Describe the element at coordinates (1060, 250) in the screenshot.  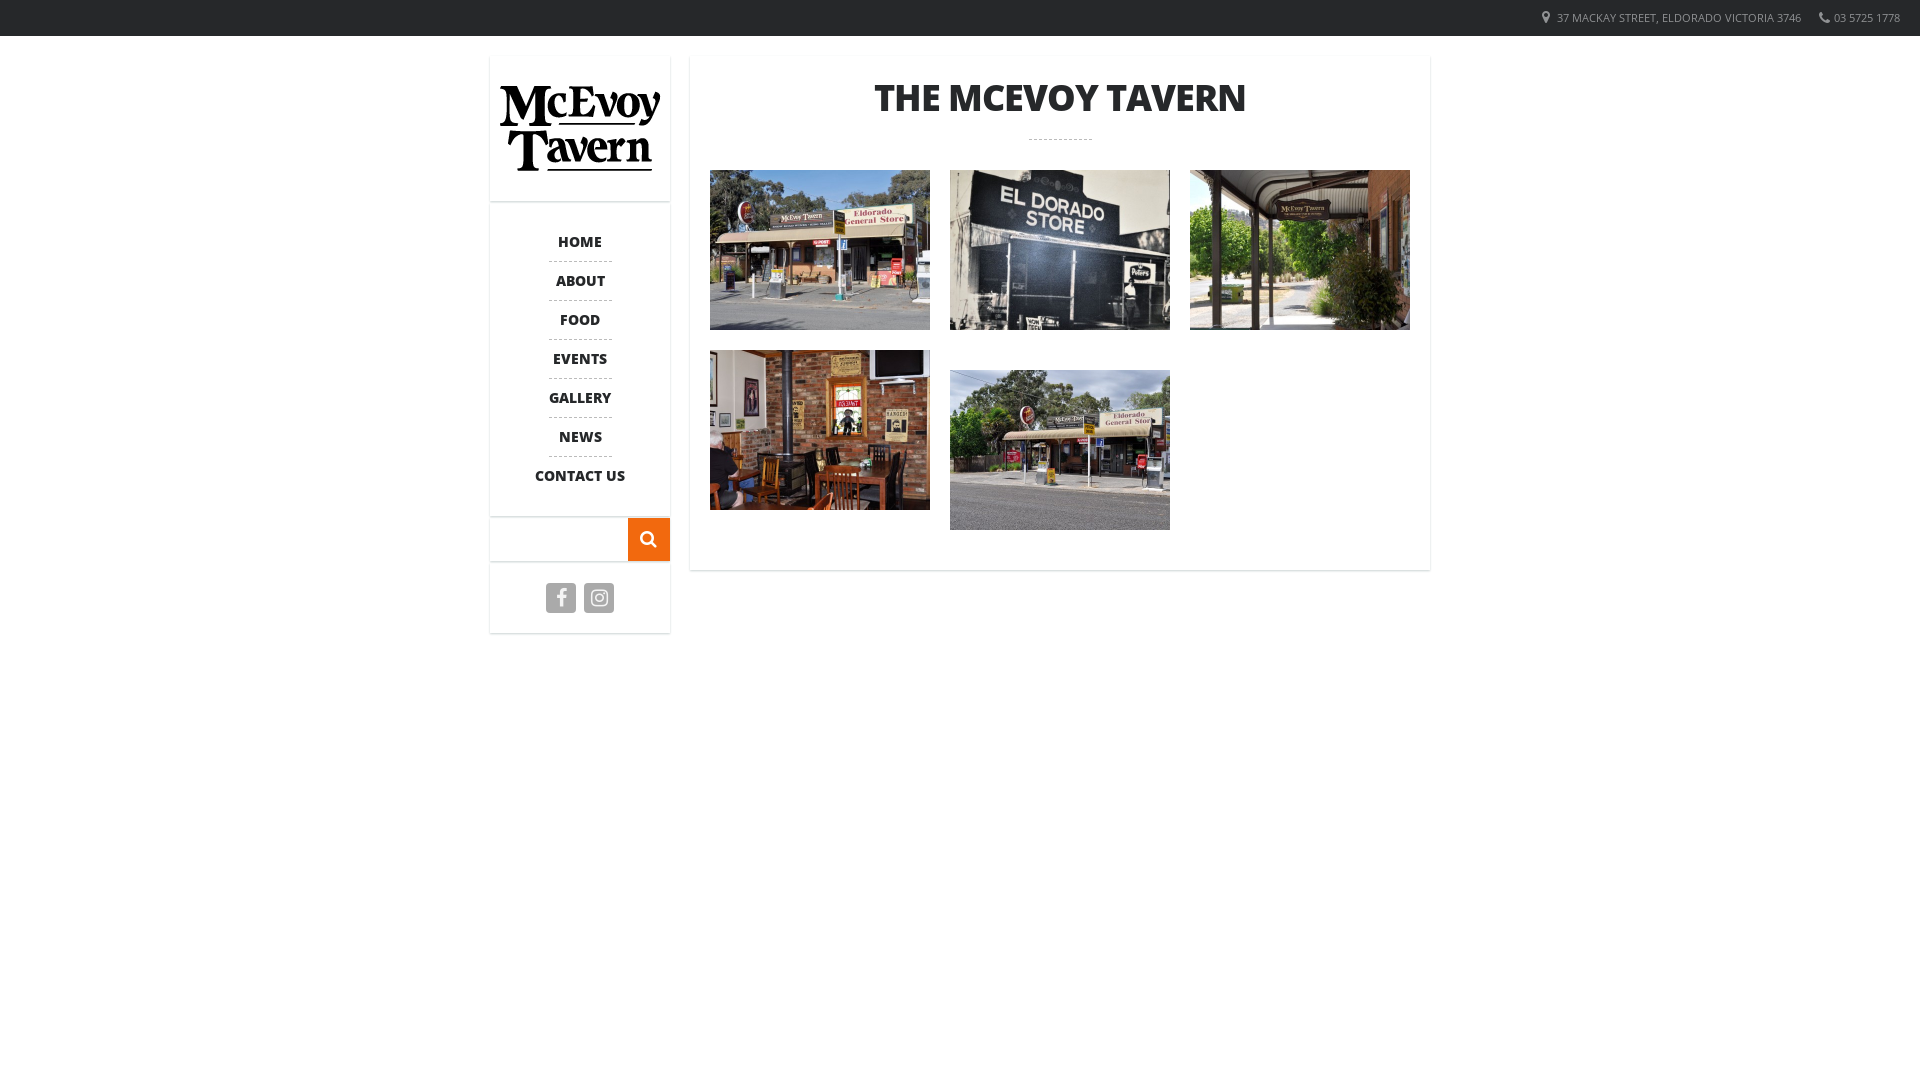
I see `Original Store Building` at that location.